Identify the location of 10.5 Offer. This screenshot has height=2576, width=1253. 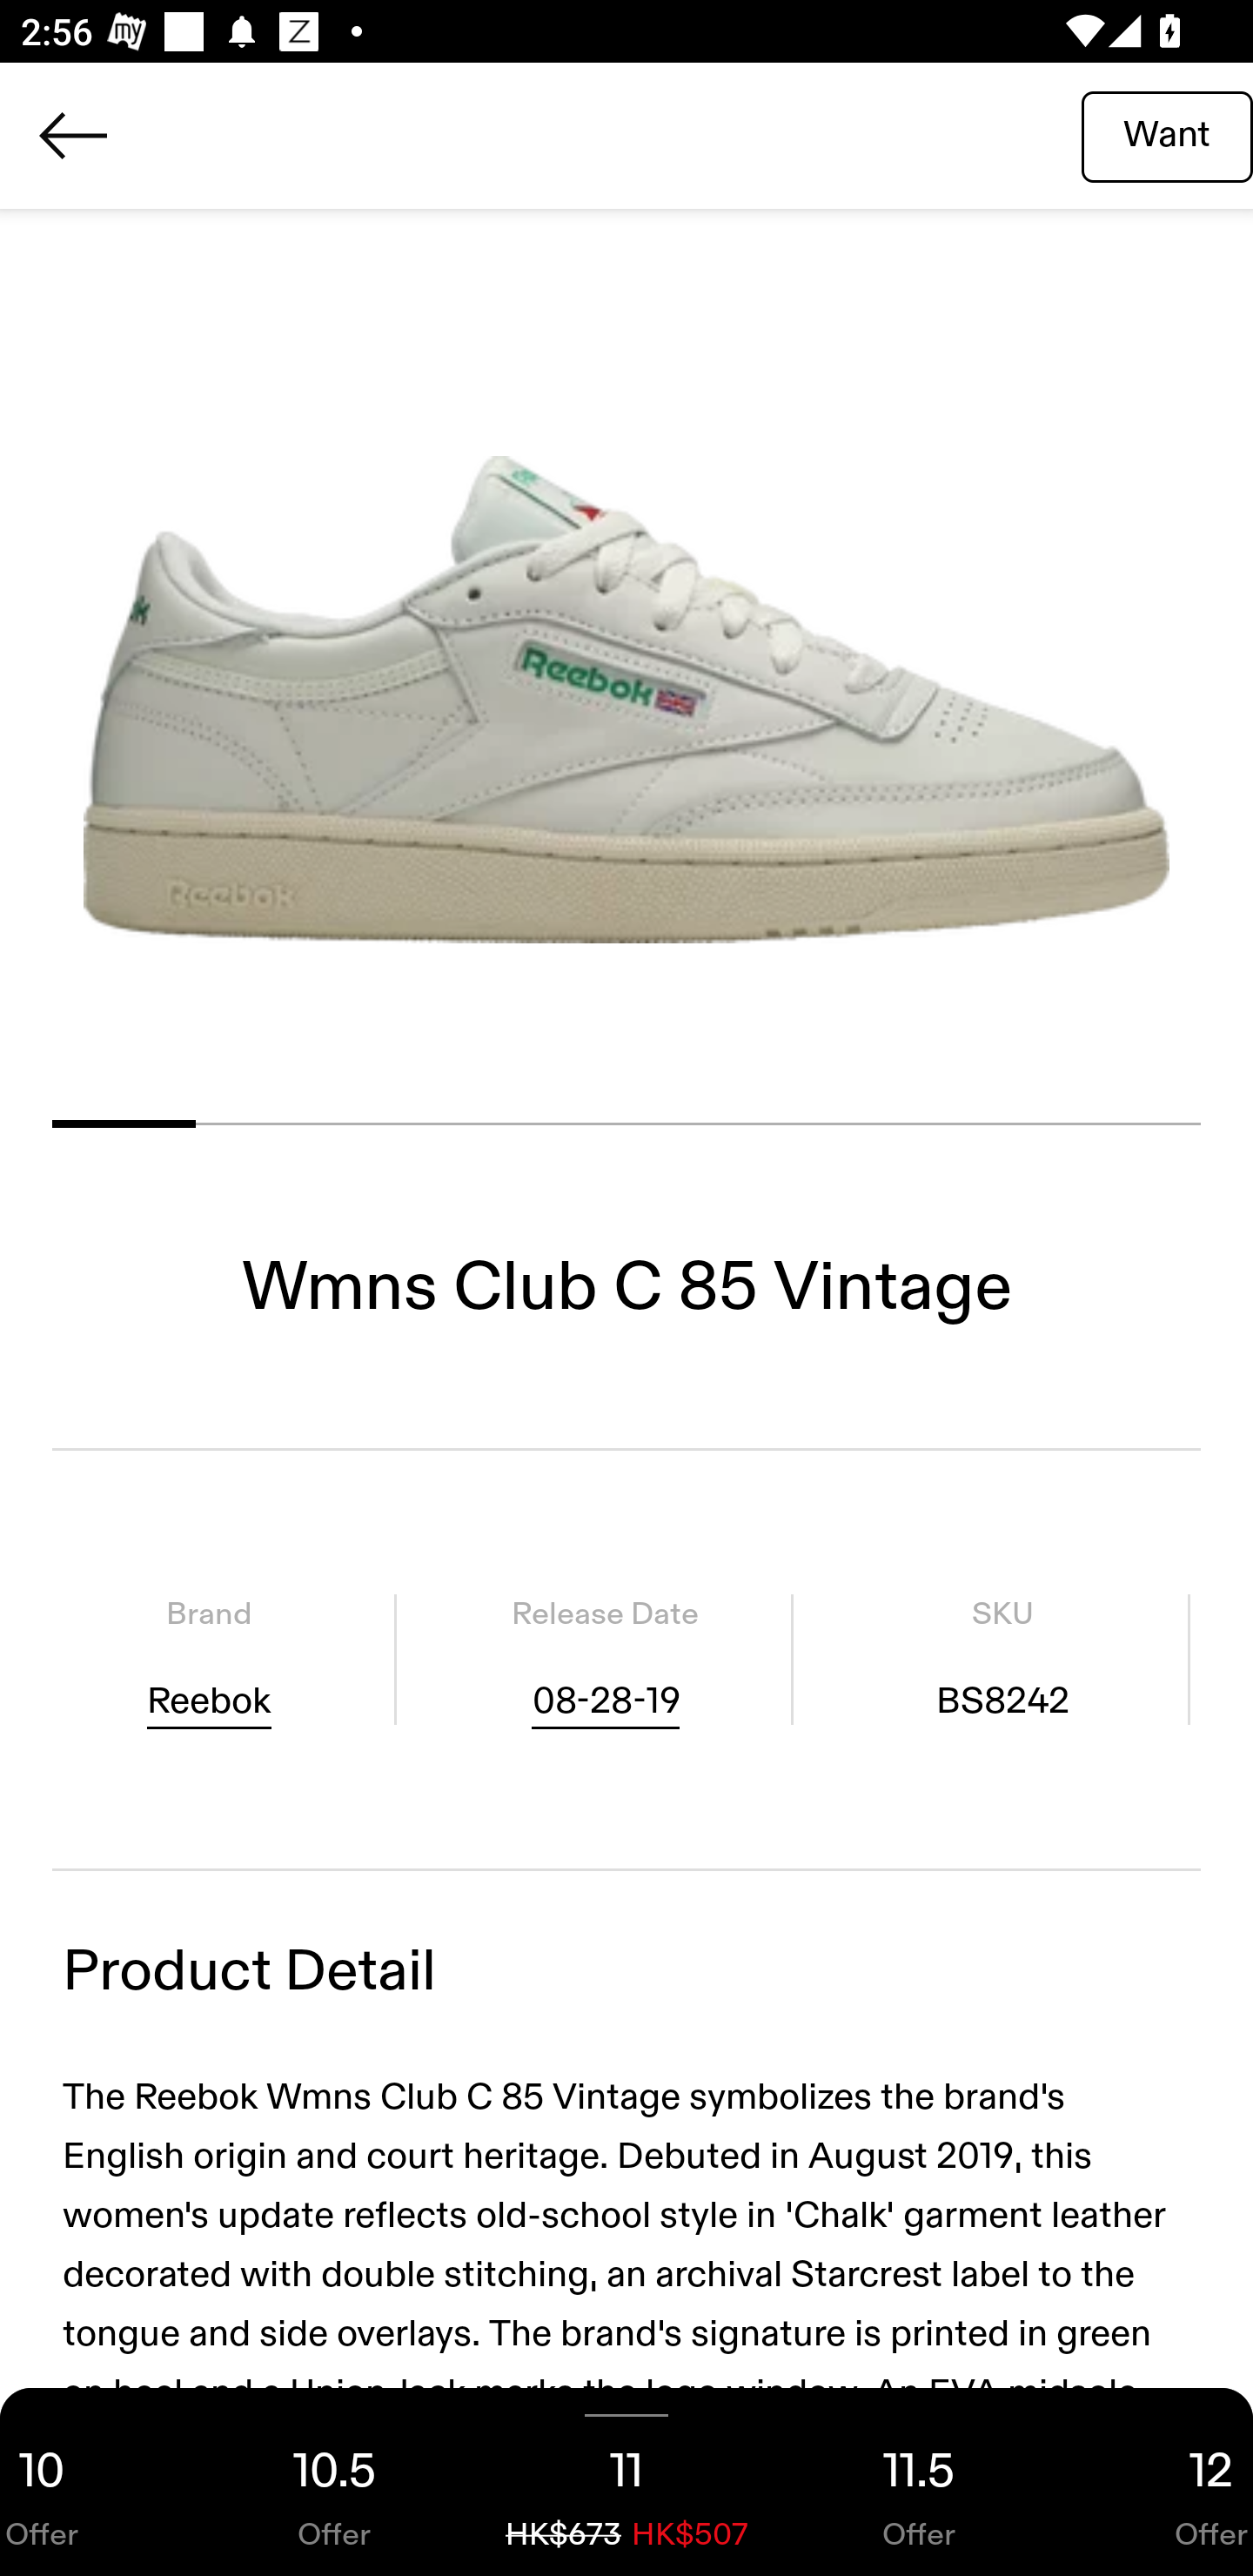
(334, 2482).